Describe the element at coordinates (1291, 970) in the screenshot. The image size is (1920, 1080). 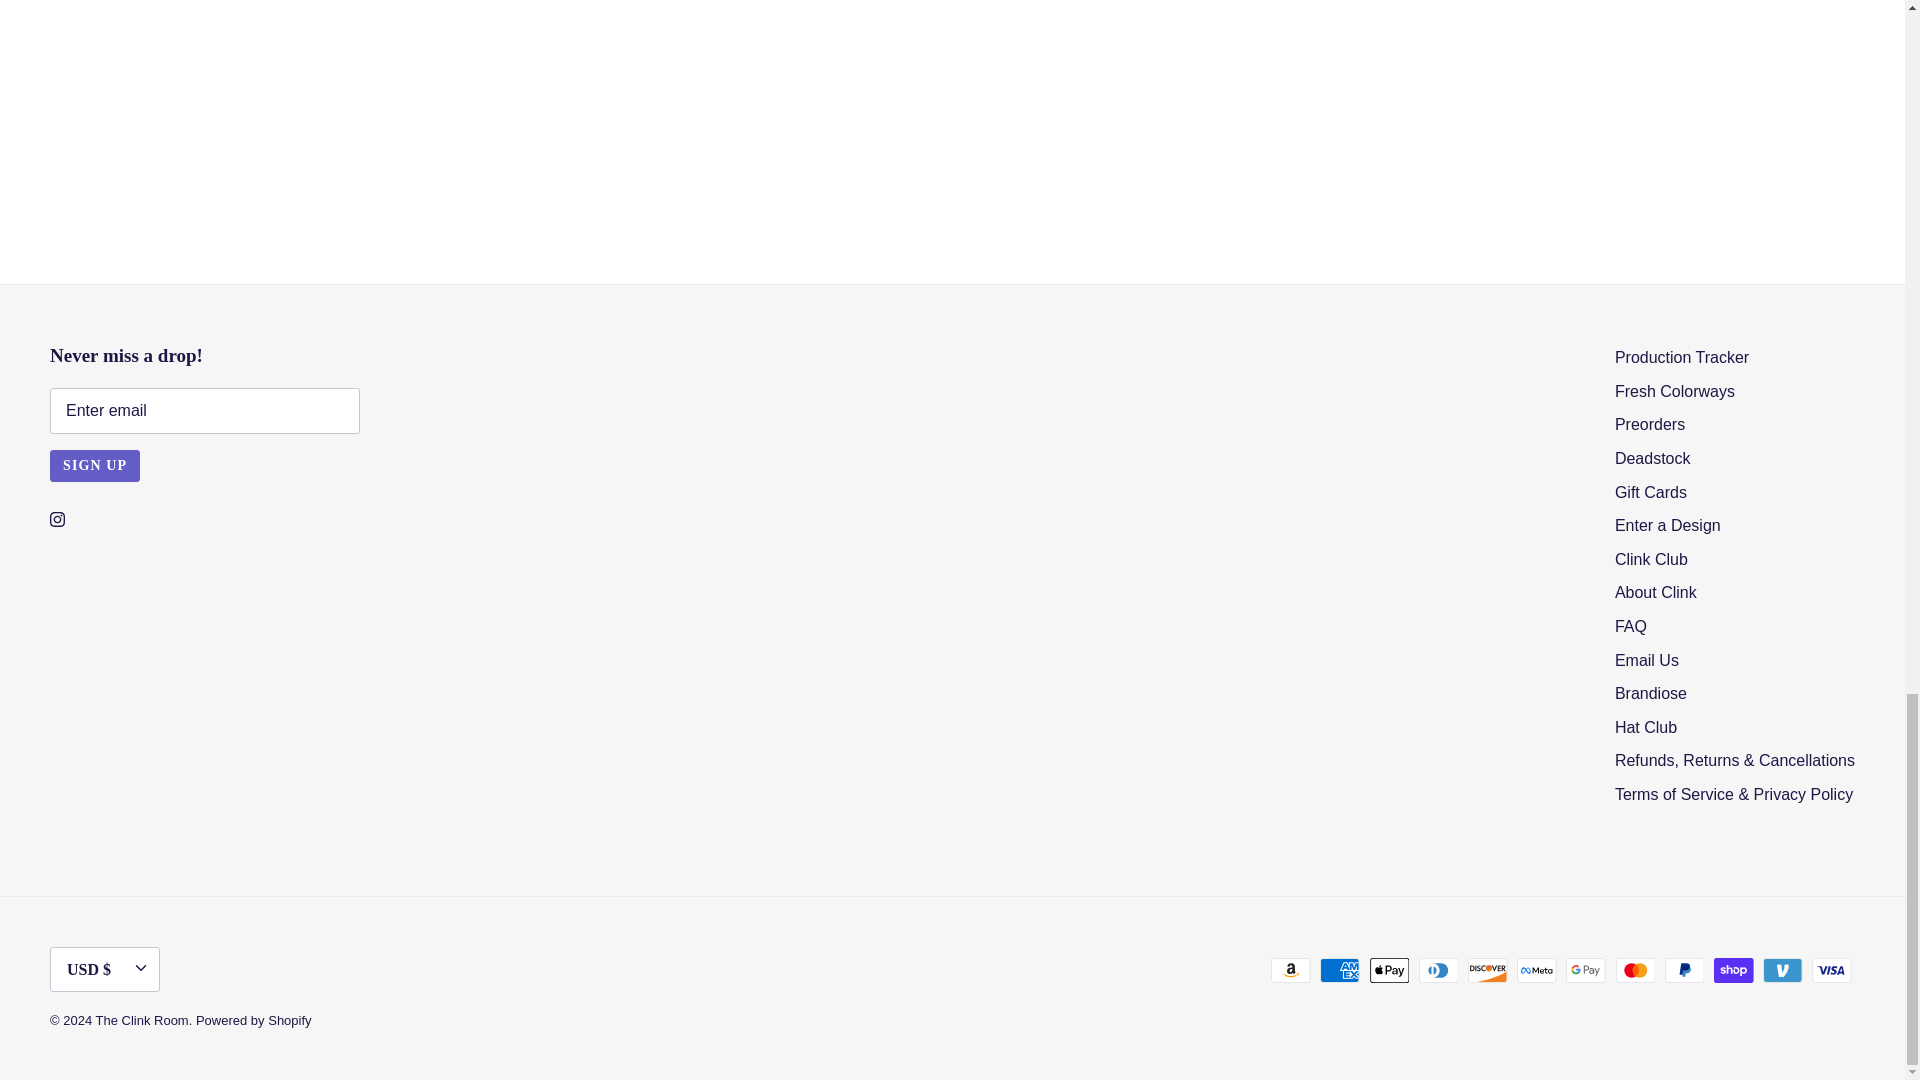
I see `Amazon` at that location.